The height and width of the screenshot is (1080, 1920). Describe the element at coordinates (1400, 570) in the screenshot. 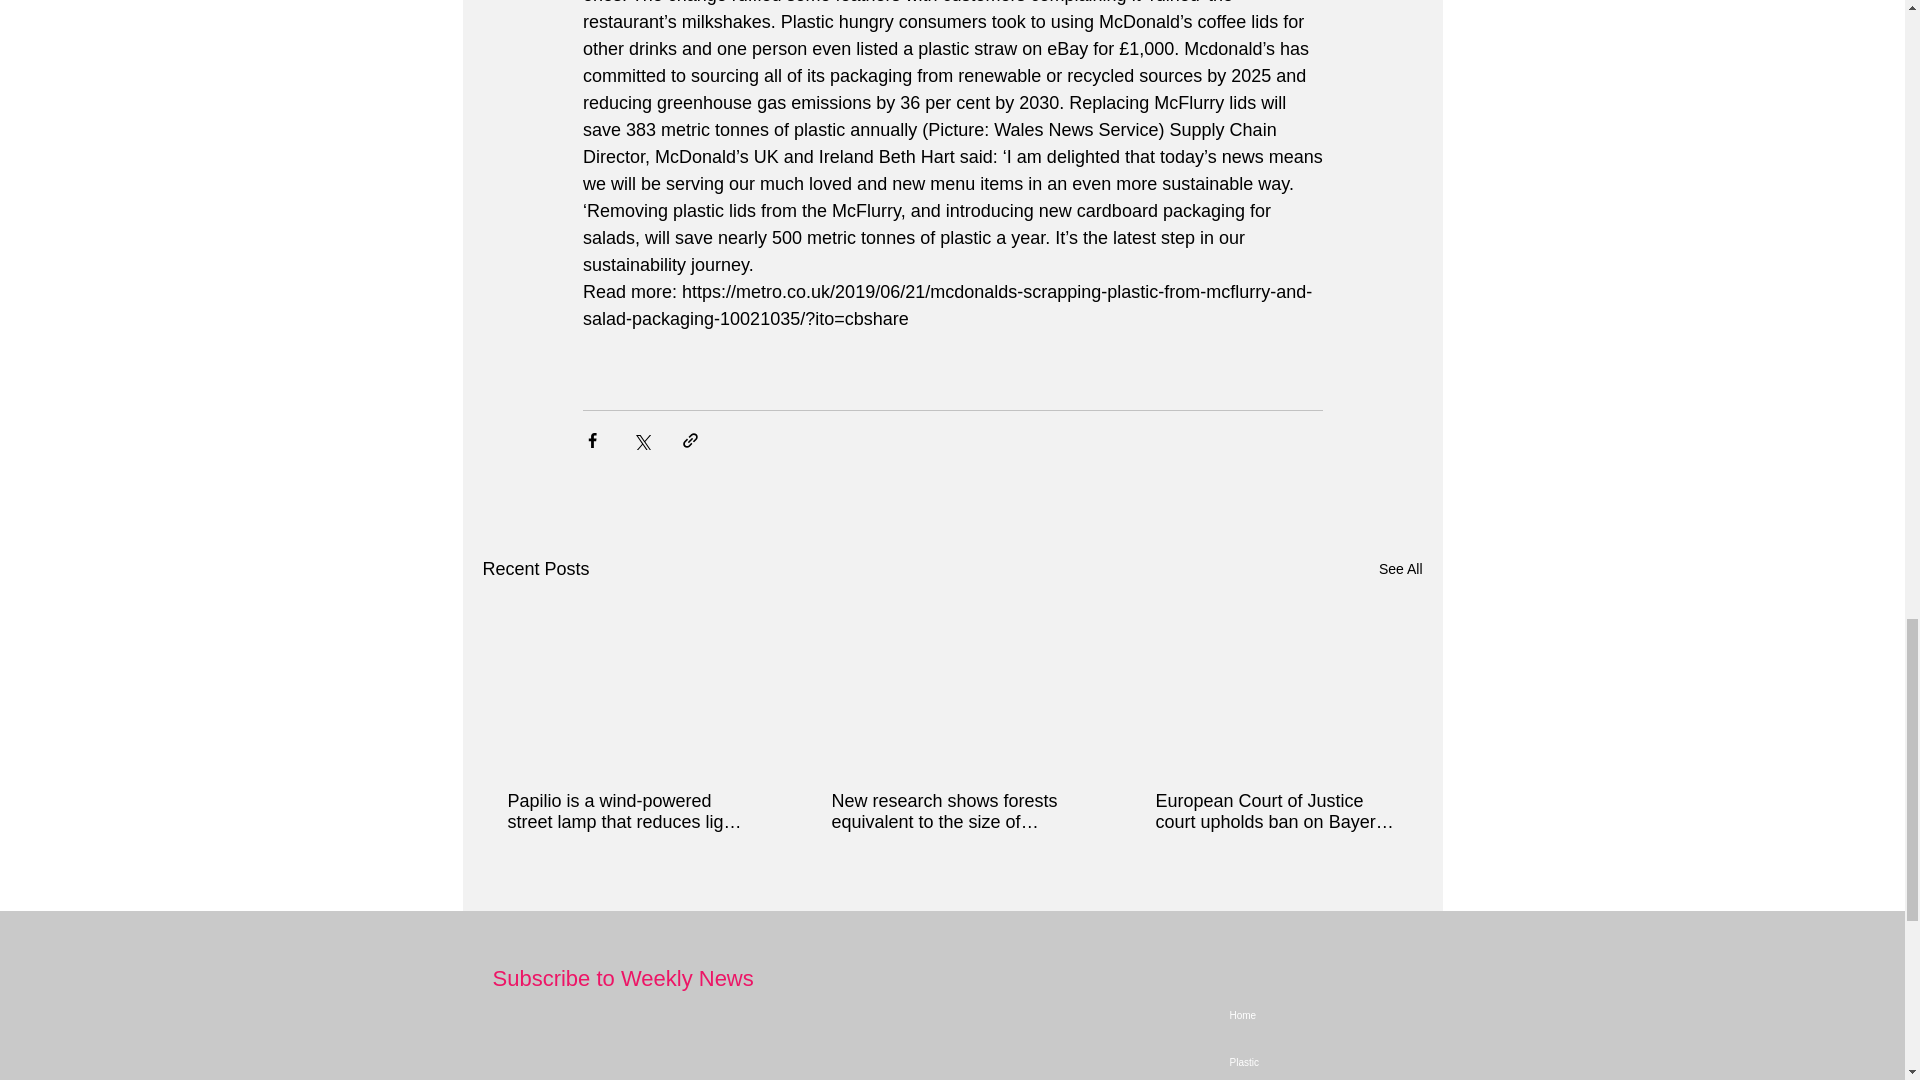

I see `See All` at that location.